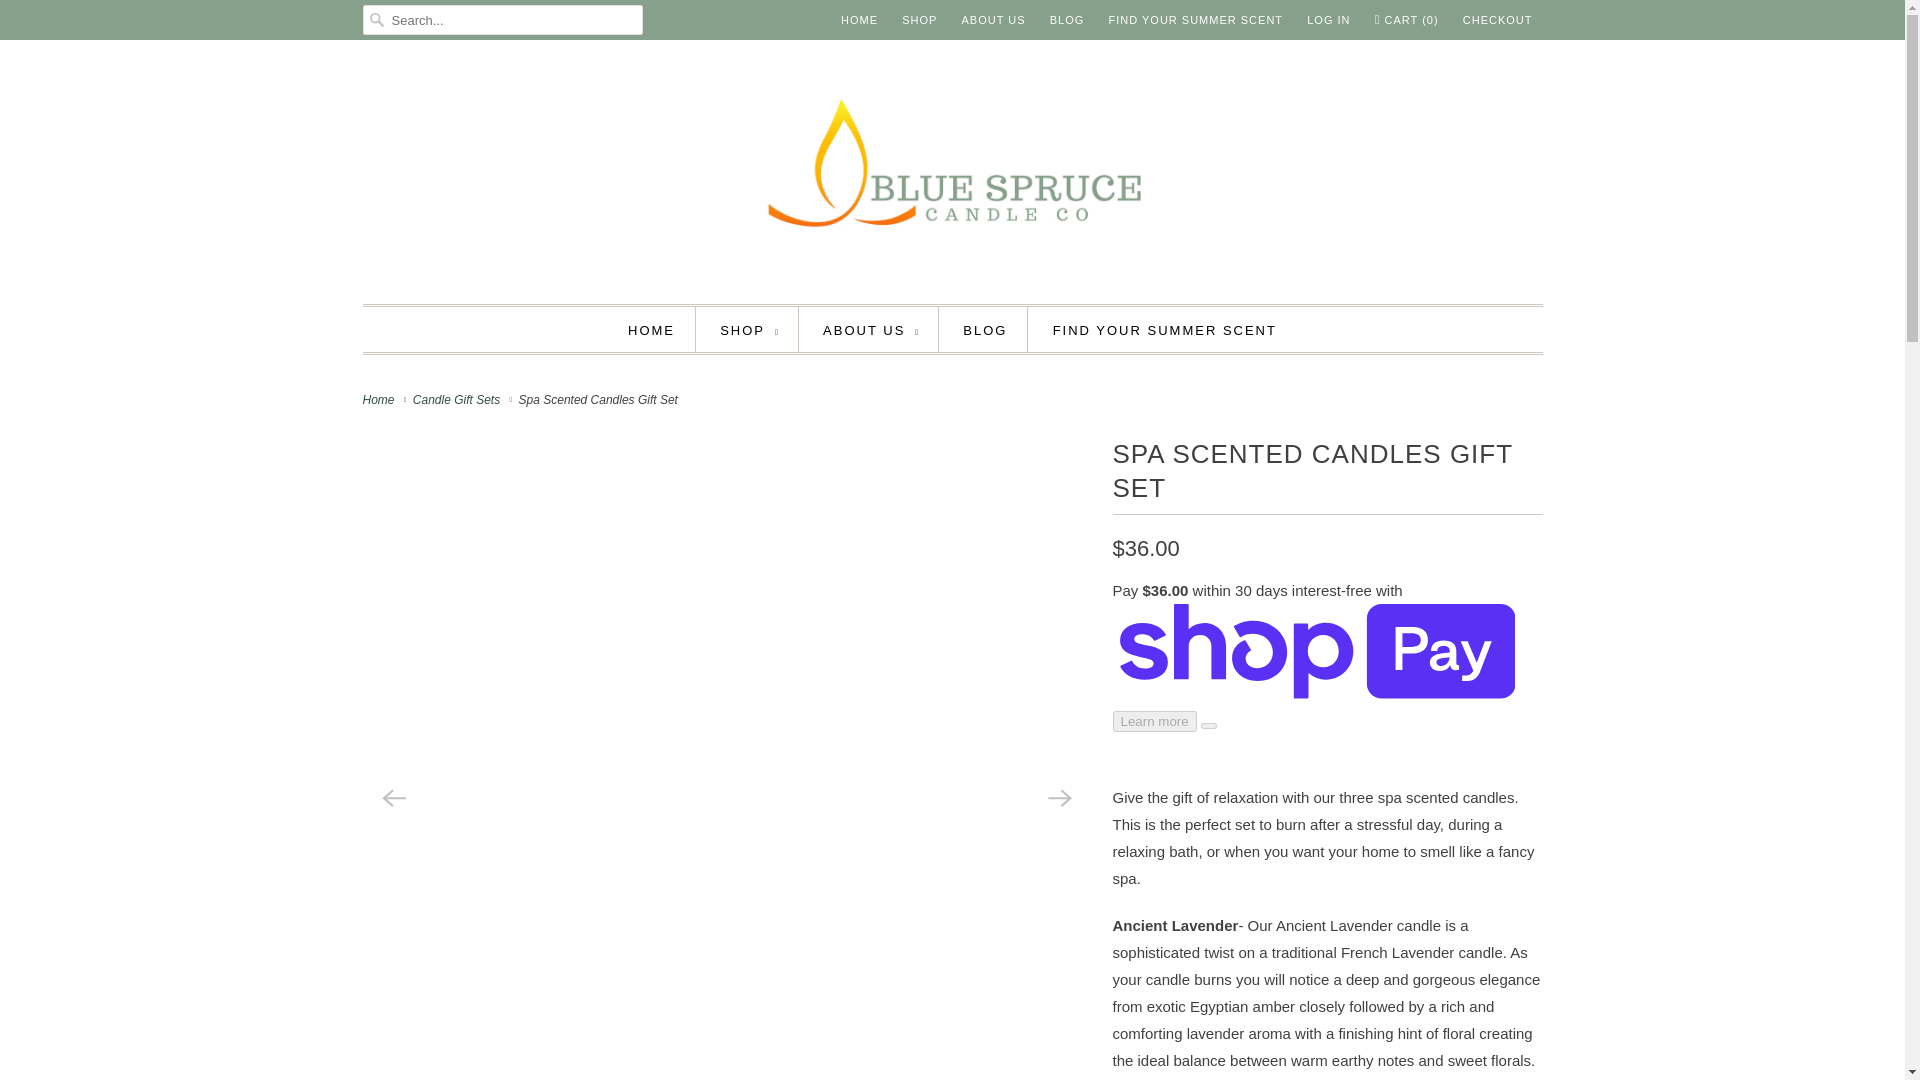  What do you see at coordinates (651, 330) in the screenshot?
I see `HOME` at bounding box center [651, 330].